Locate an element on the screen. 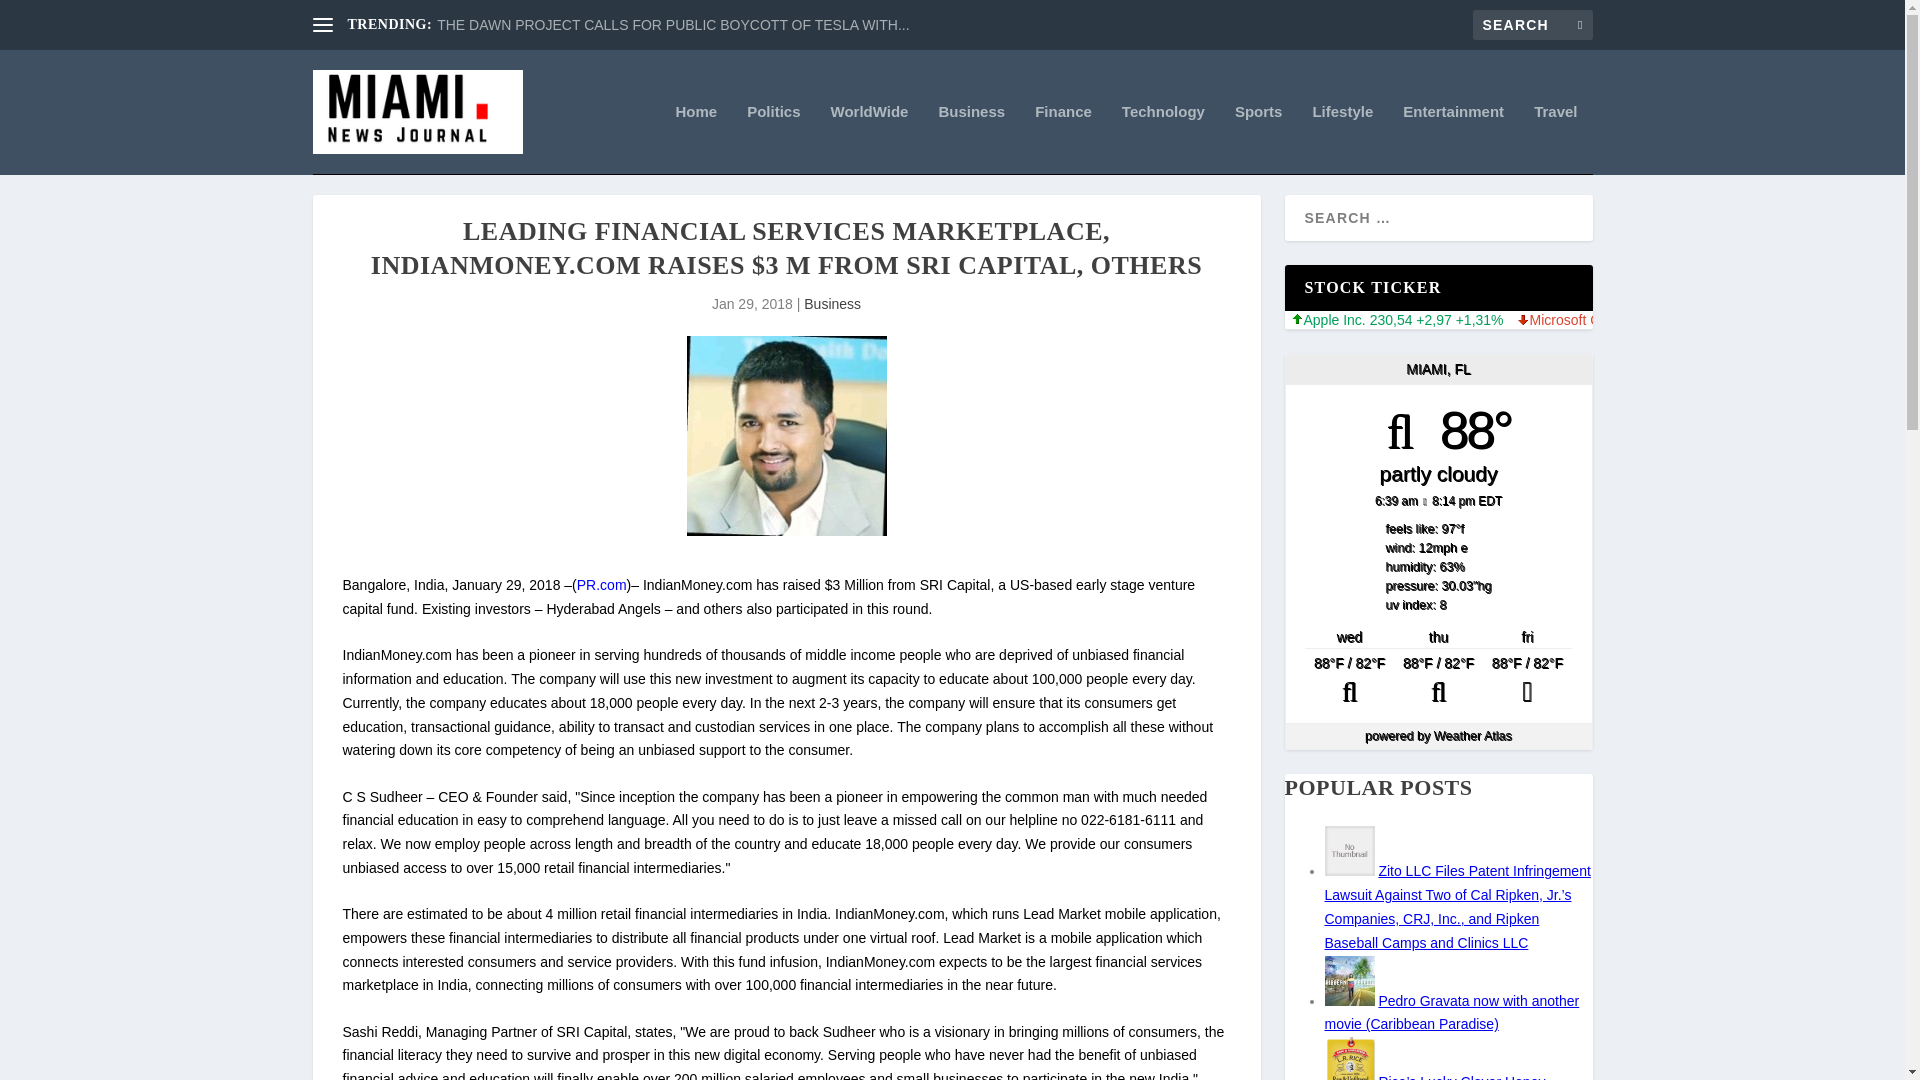 The width and height of the screenshot is (1920, 1080). Business is located at coordinates (832, 304).